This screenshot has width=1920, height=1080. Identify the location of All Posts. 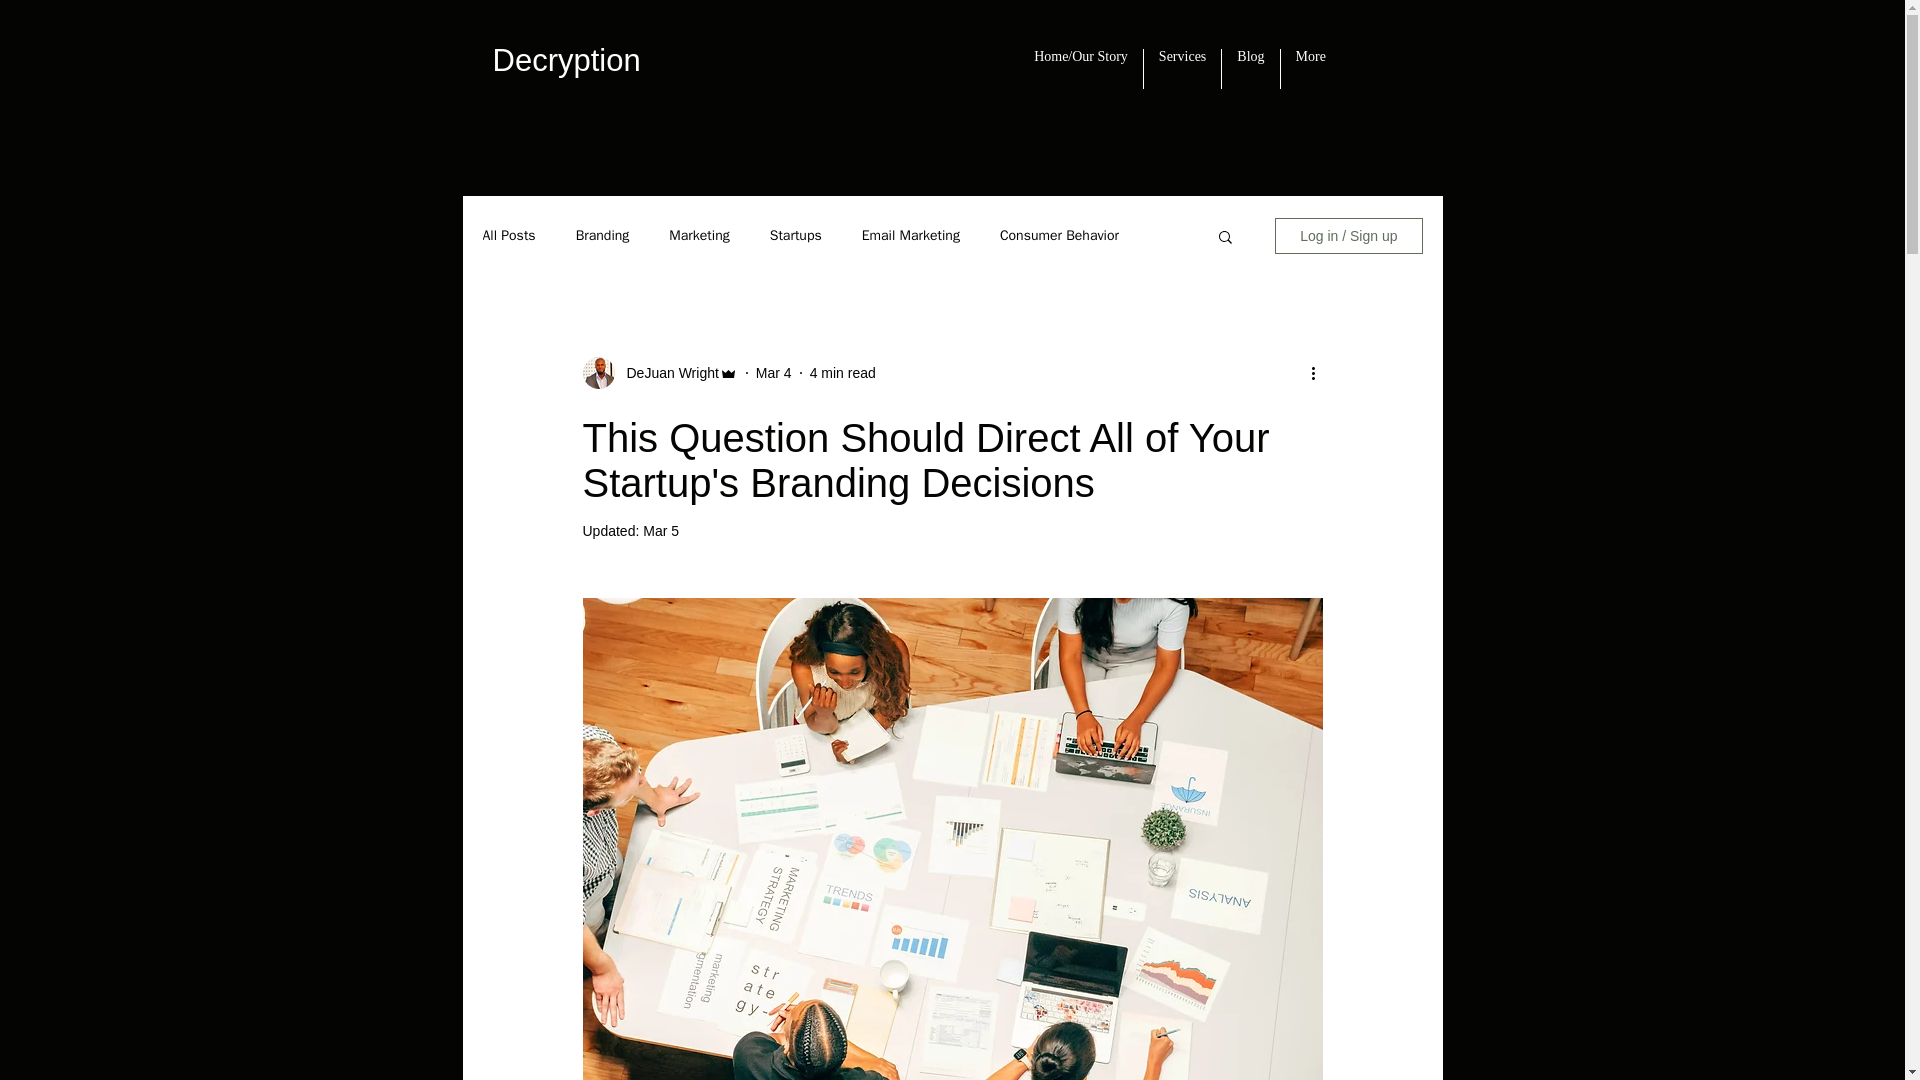
(508, 236).